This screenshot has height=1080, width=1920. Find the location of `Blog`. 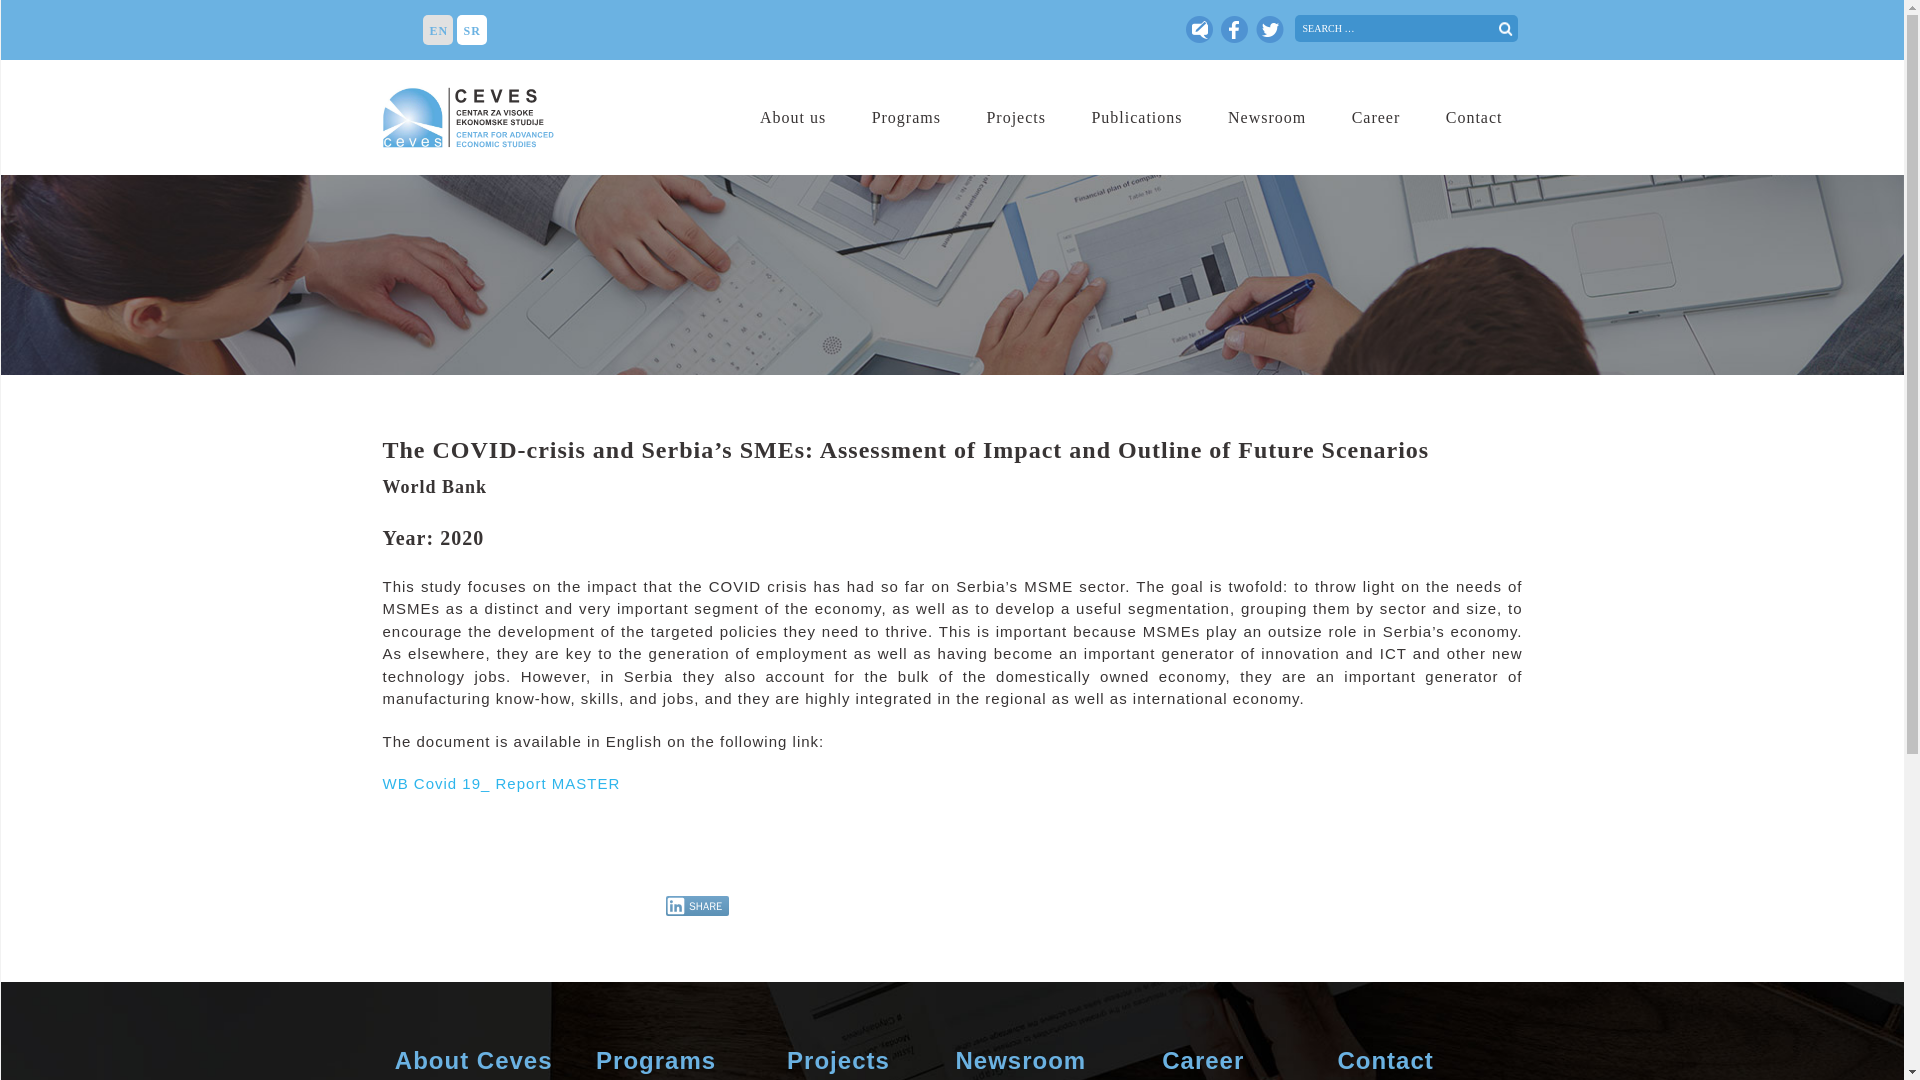

Blog is located at coordinates (1198, 30).